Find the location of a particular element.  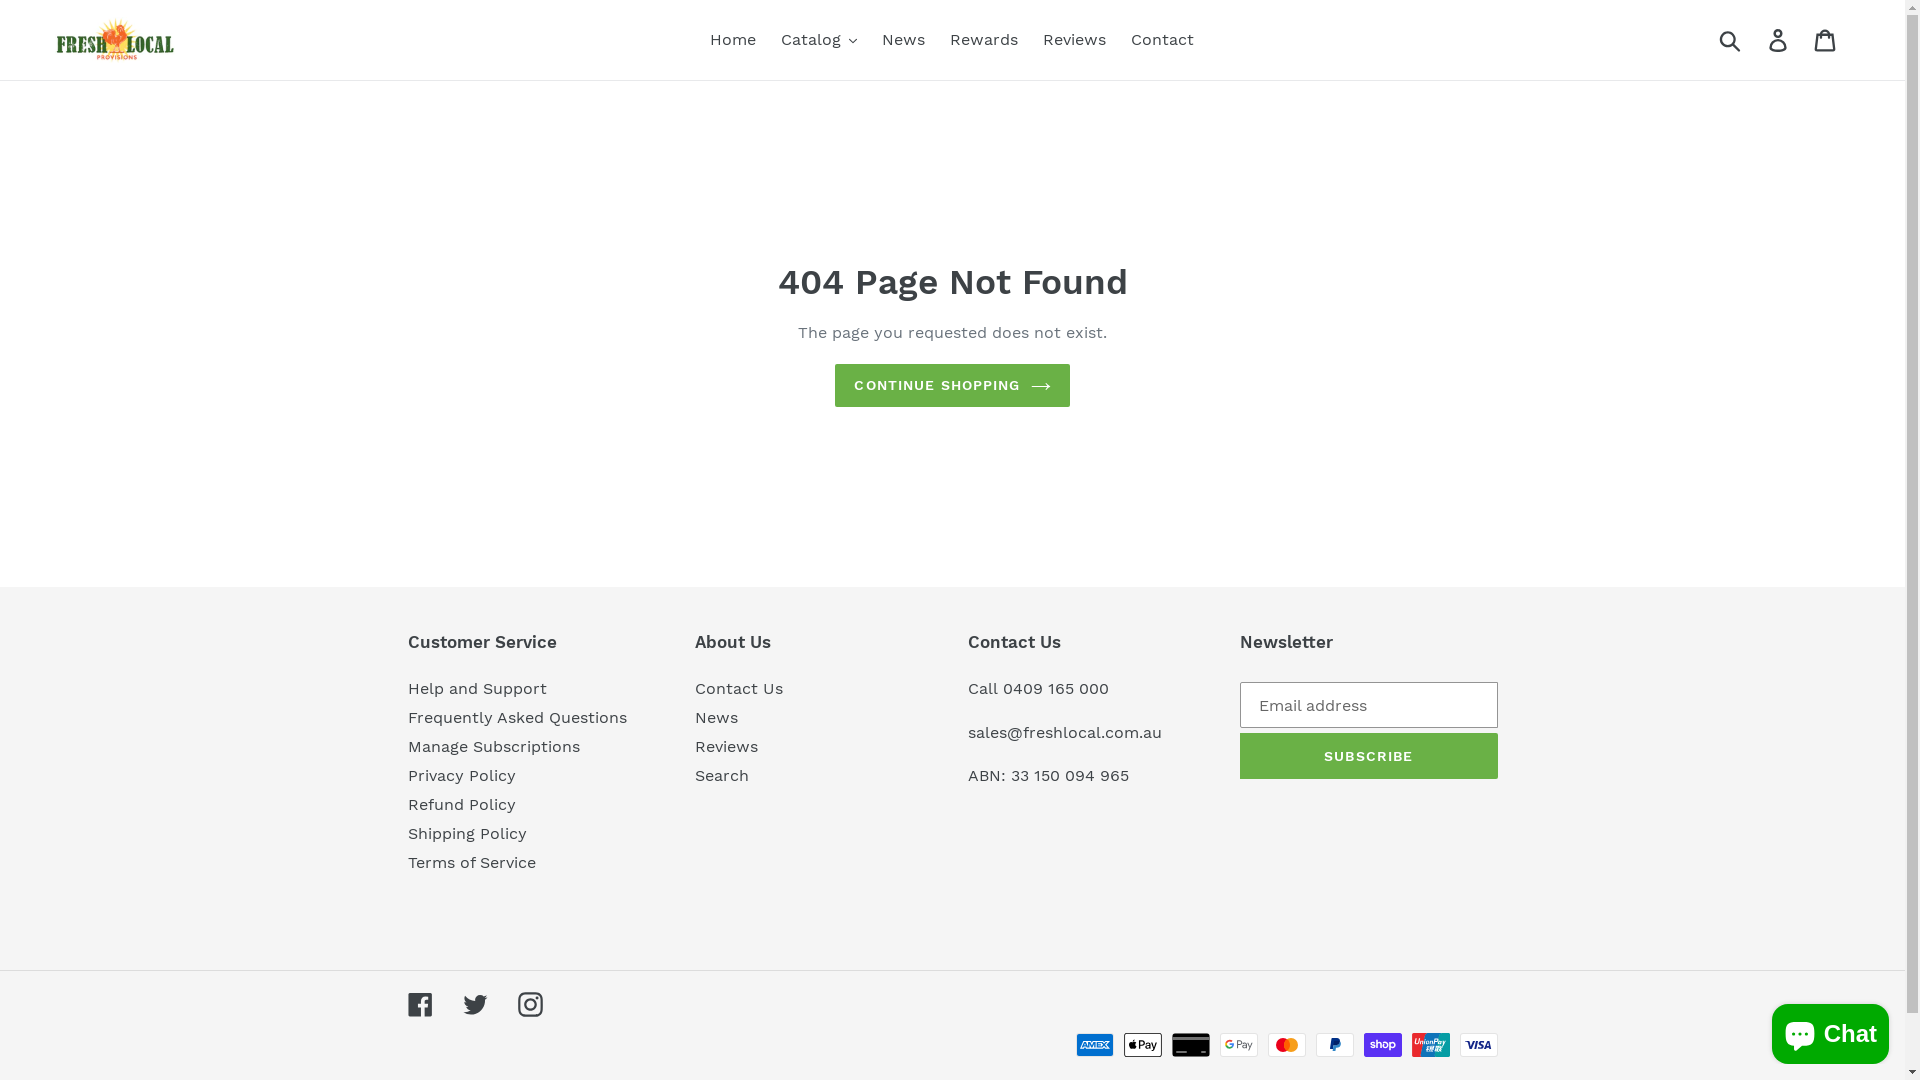

Cart is located at coordinates (1826, 40).